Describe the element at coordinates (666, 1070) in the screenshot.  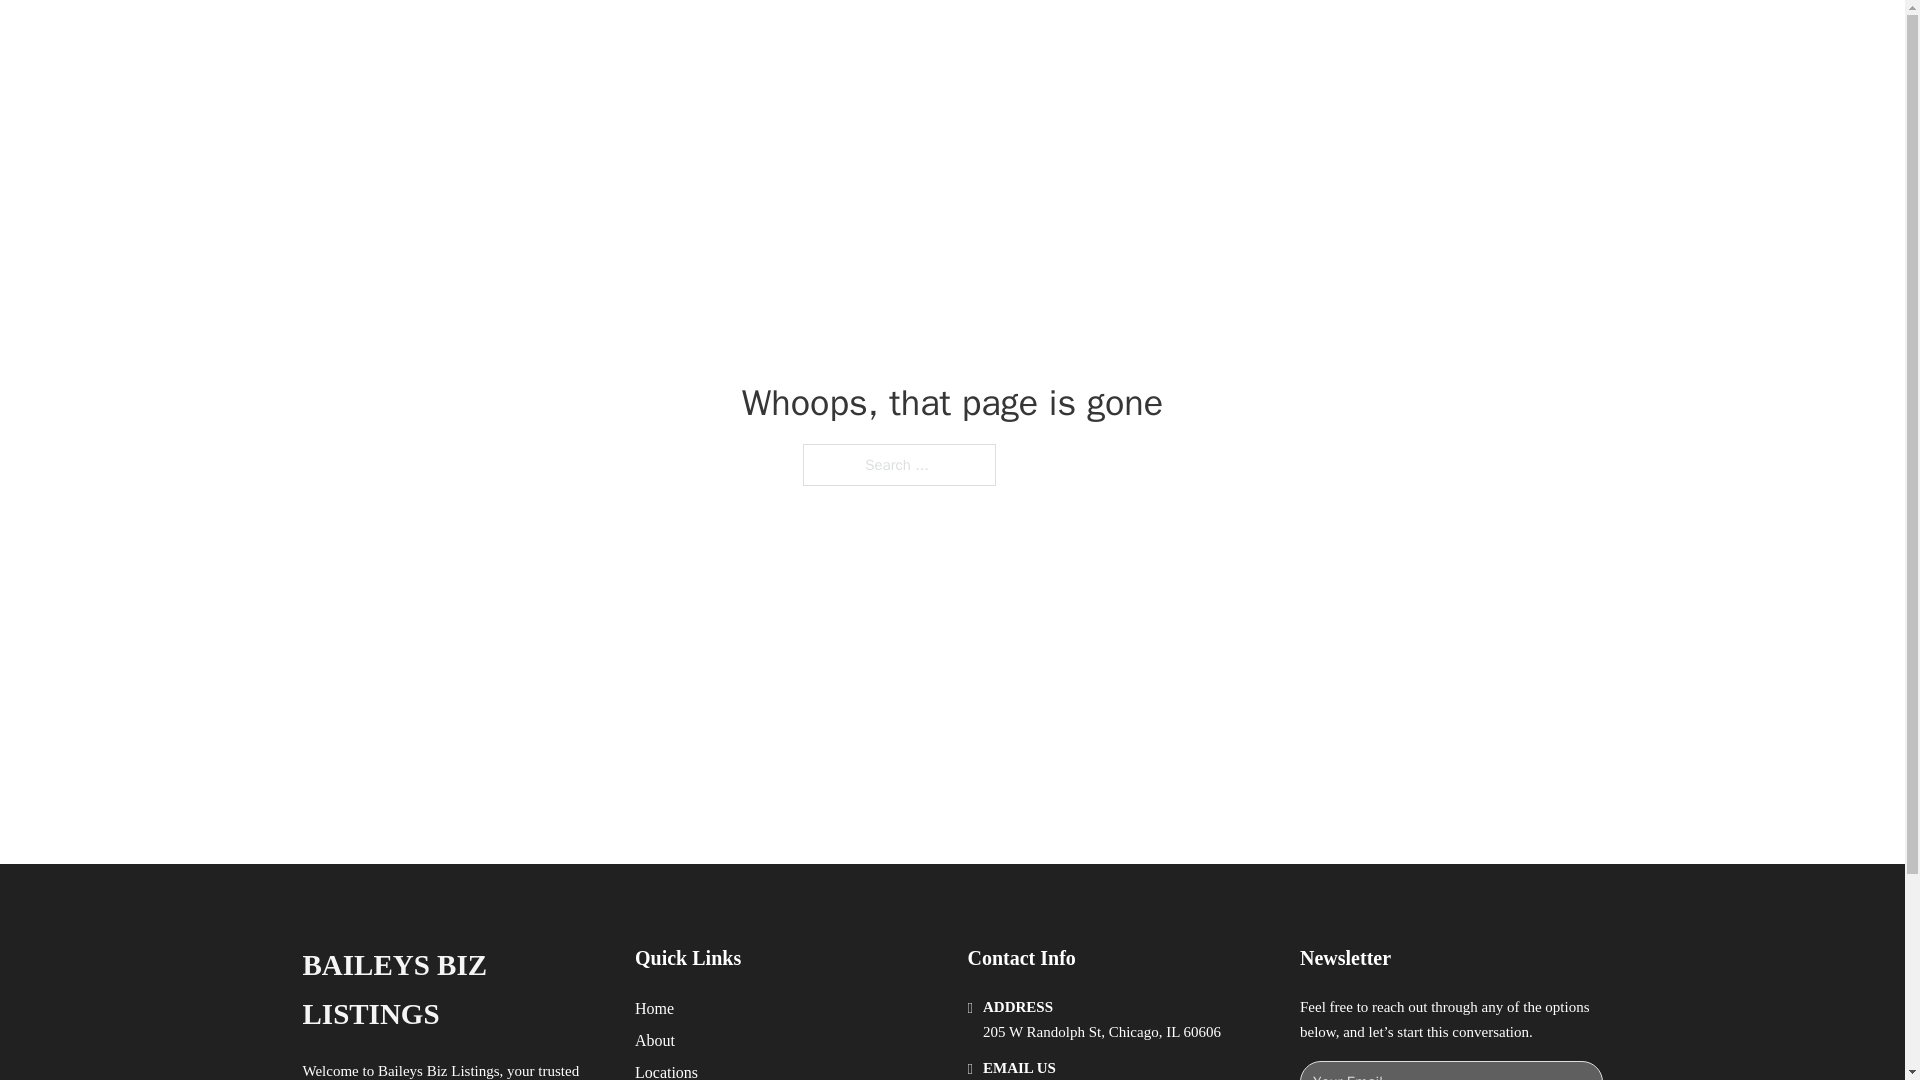
I see `Locations` at that location.